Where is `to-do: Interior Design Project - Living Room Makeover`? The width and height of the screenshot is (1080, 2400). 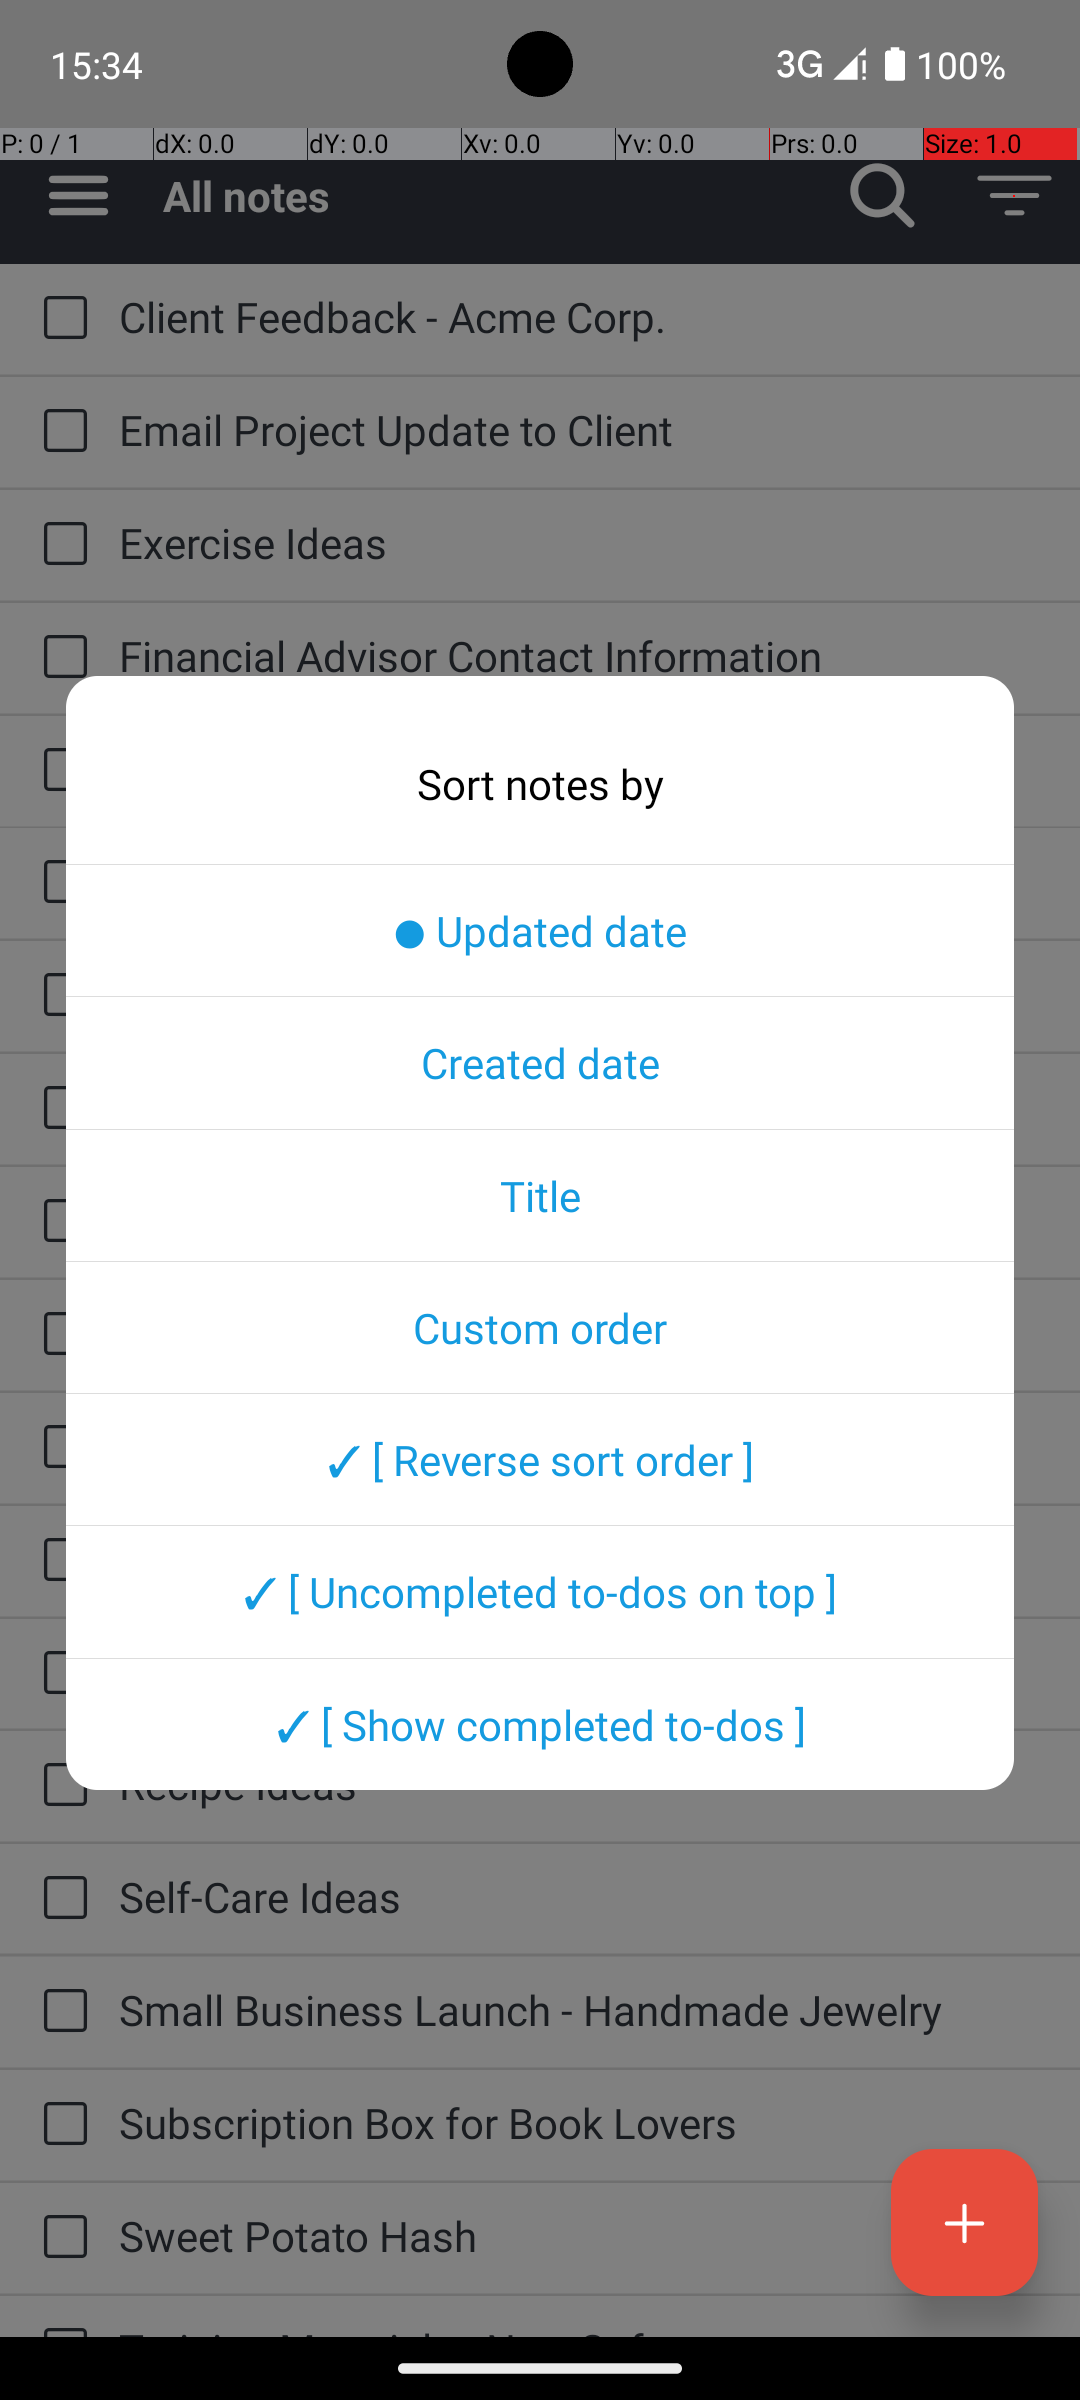 to-do: Interior Design Project - Living Room Makeover is located at coordinates (60, 1222).